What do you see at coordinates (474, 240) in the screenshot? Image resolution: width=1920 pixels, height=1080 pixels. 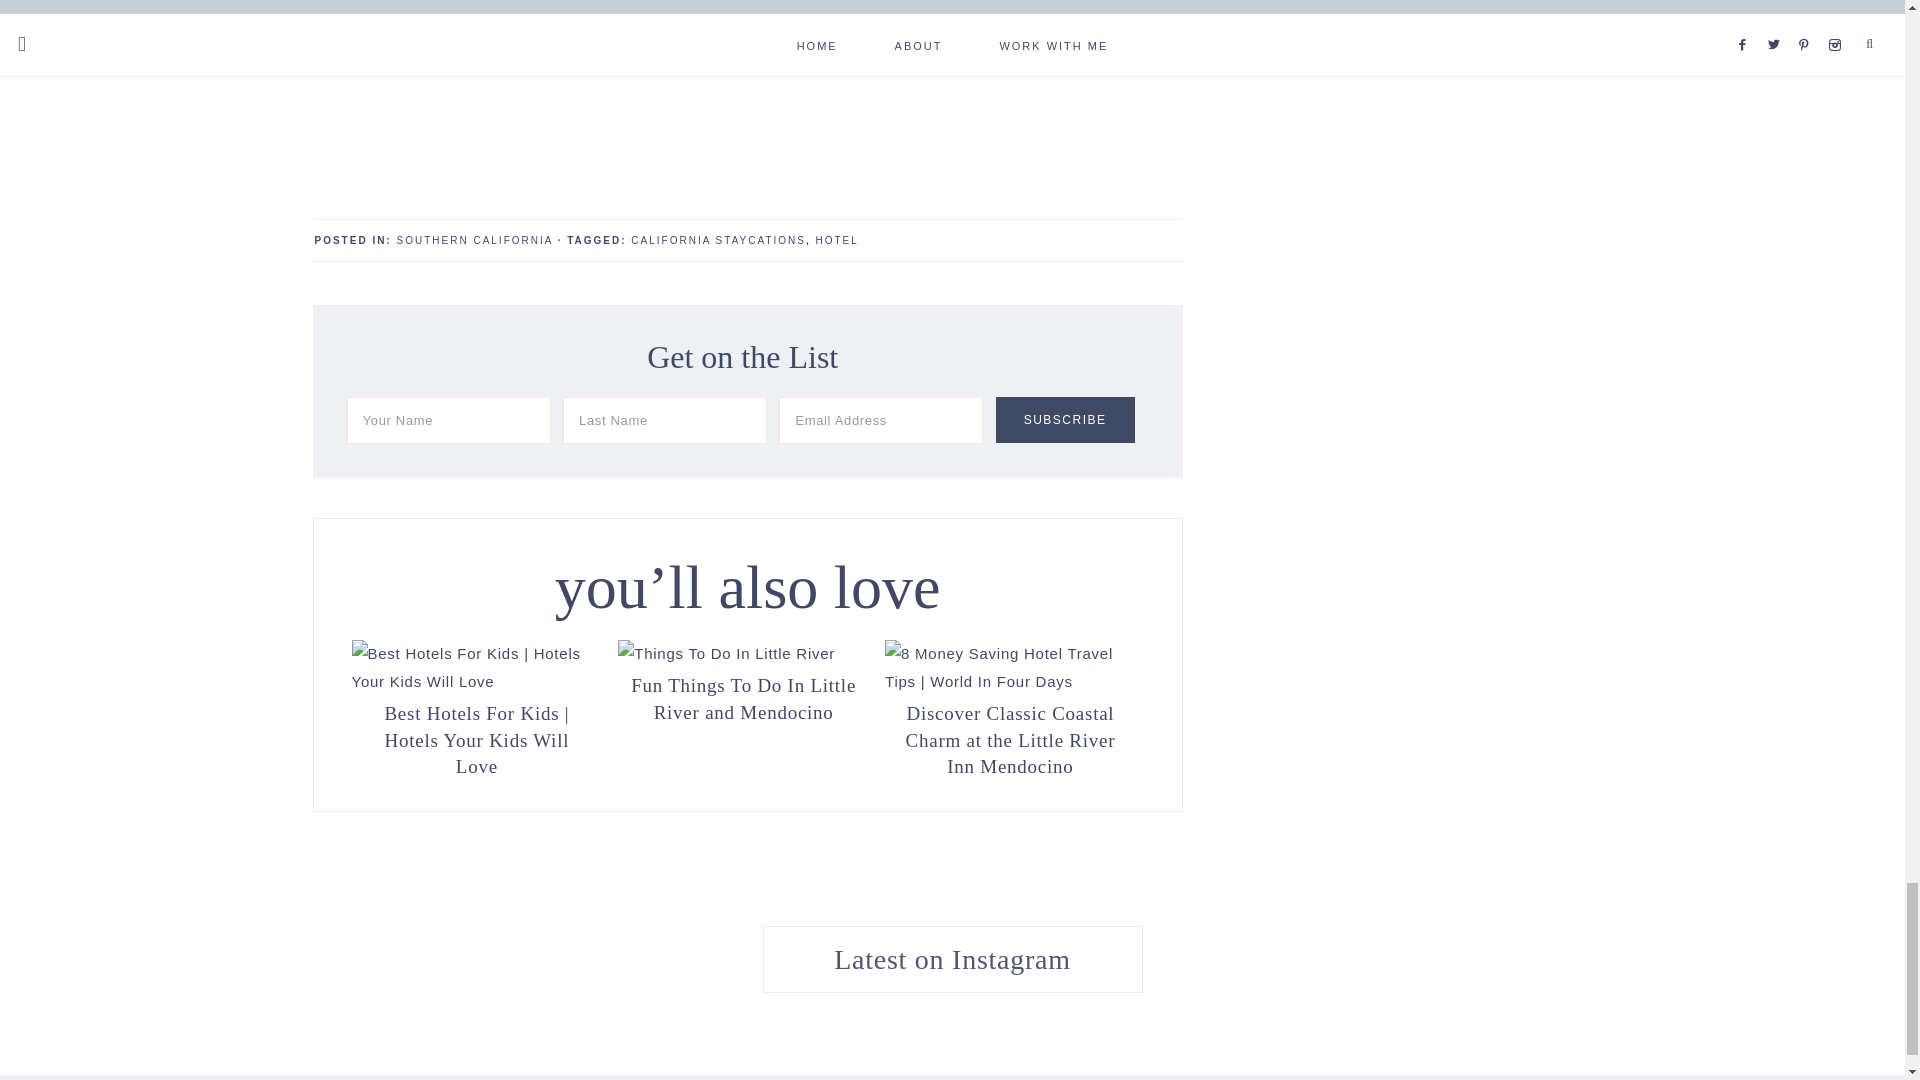 I see `SOUTHERN CALIFORNIA` at bounding box center [474, 240].